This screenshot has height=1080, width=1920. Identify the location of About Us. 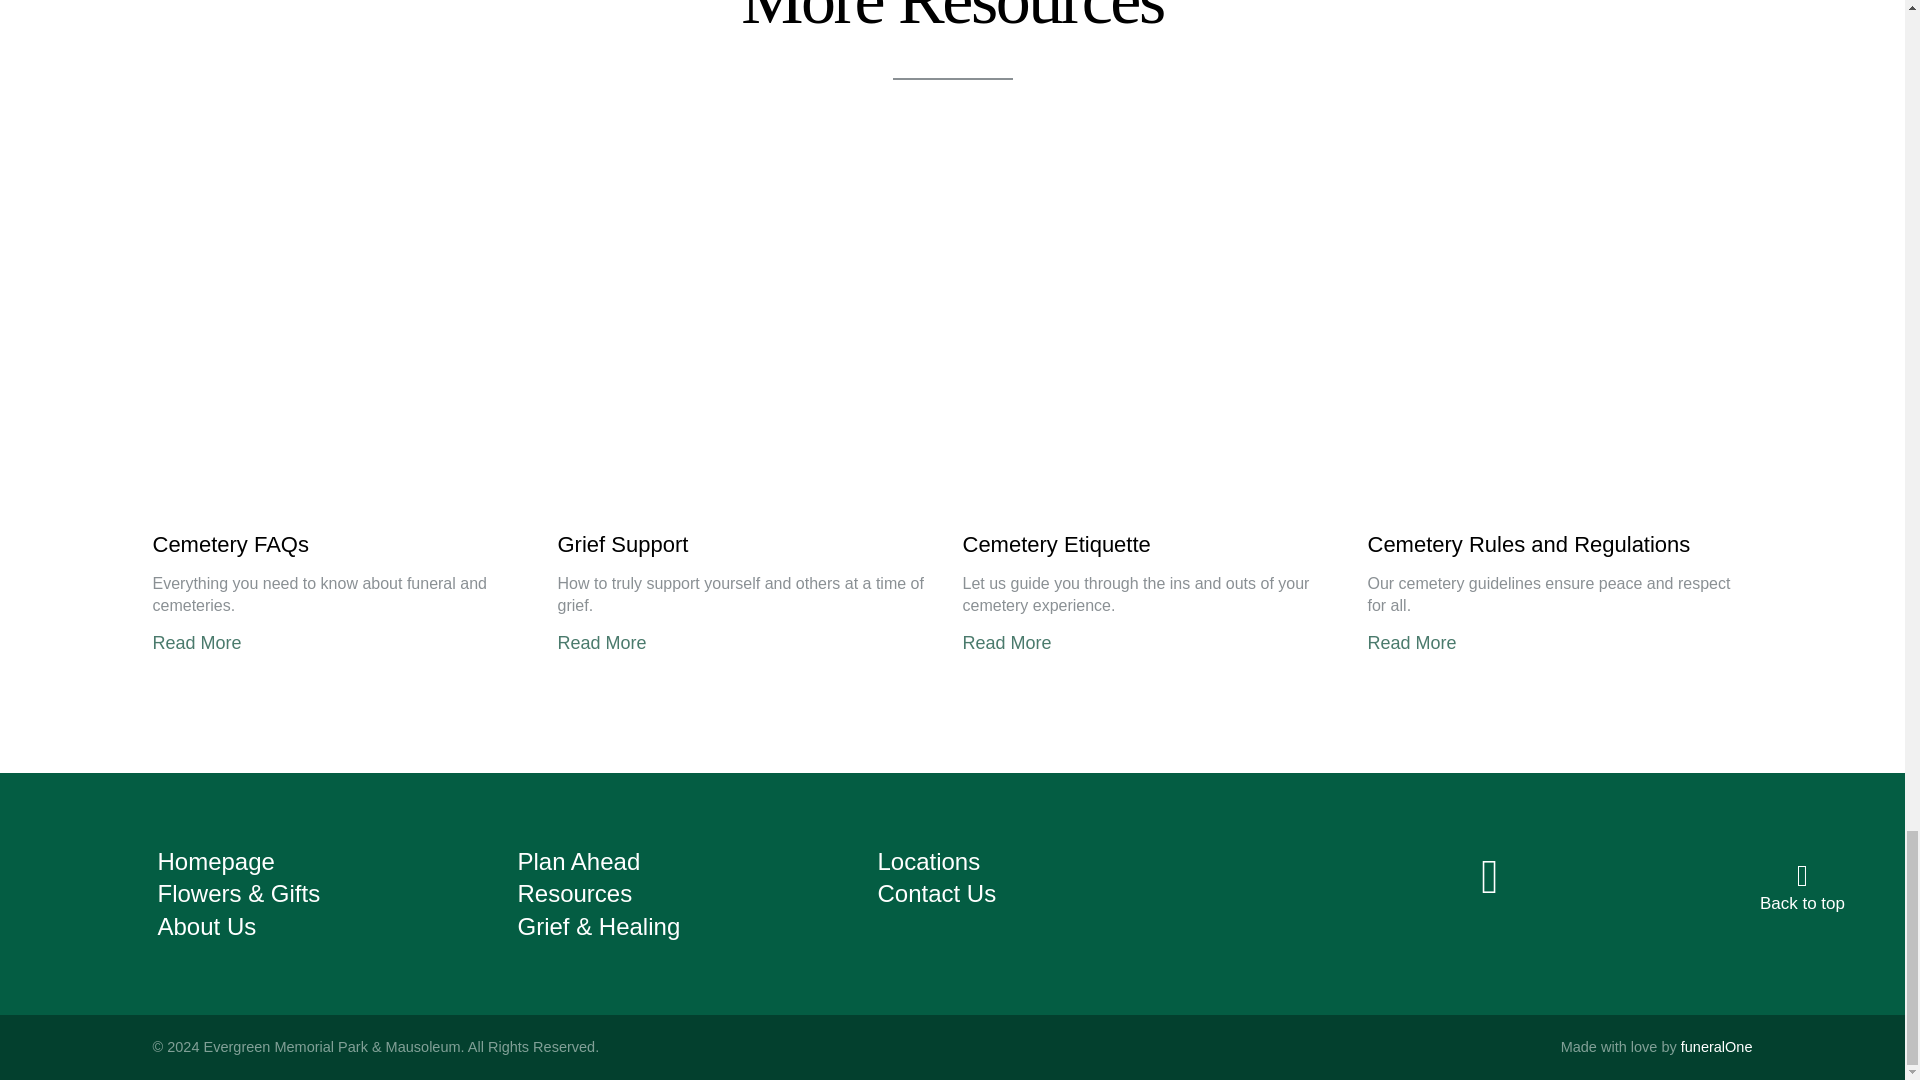
(207, 926).